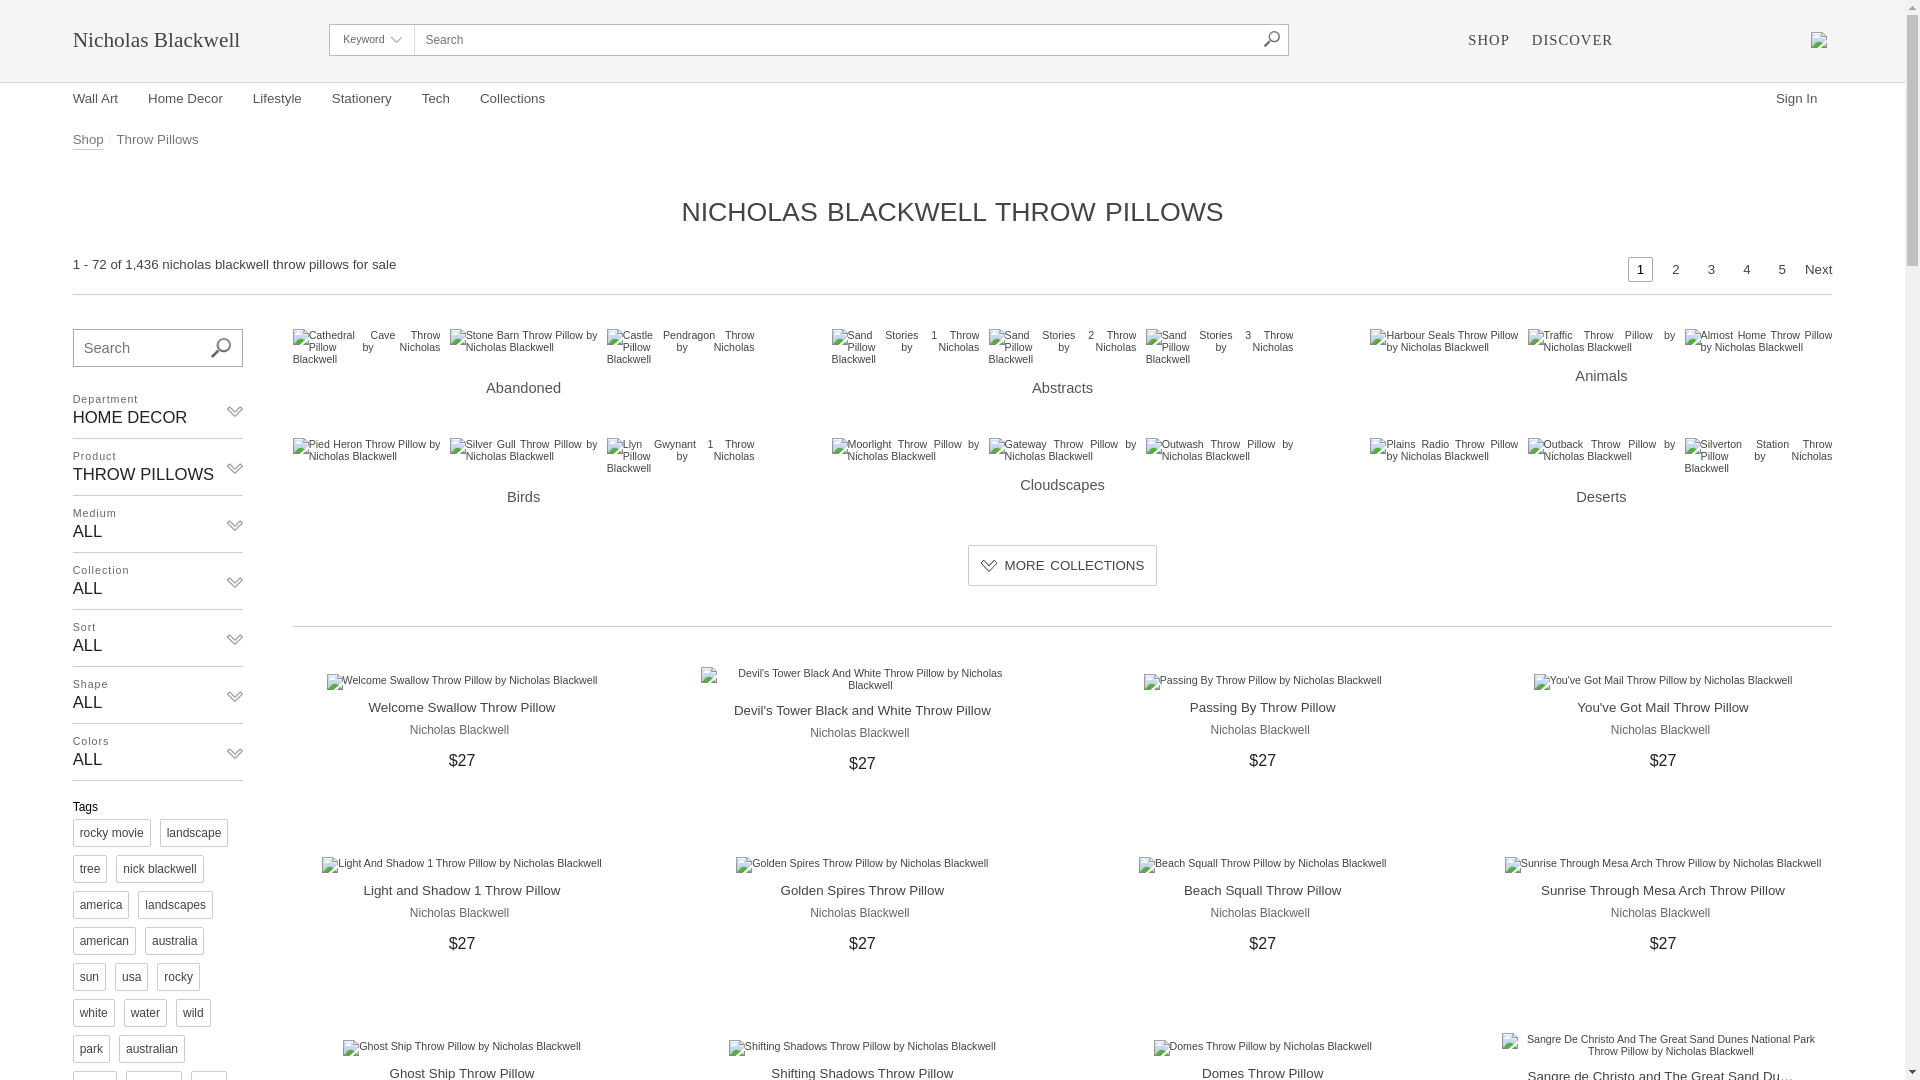 The image size is (1920, 1080). Describe the element at coordinates (462, 890) in the screenshot. I see `Light and Shadow 1 Throw Pillow` at that location.